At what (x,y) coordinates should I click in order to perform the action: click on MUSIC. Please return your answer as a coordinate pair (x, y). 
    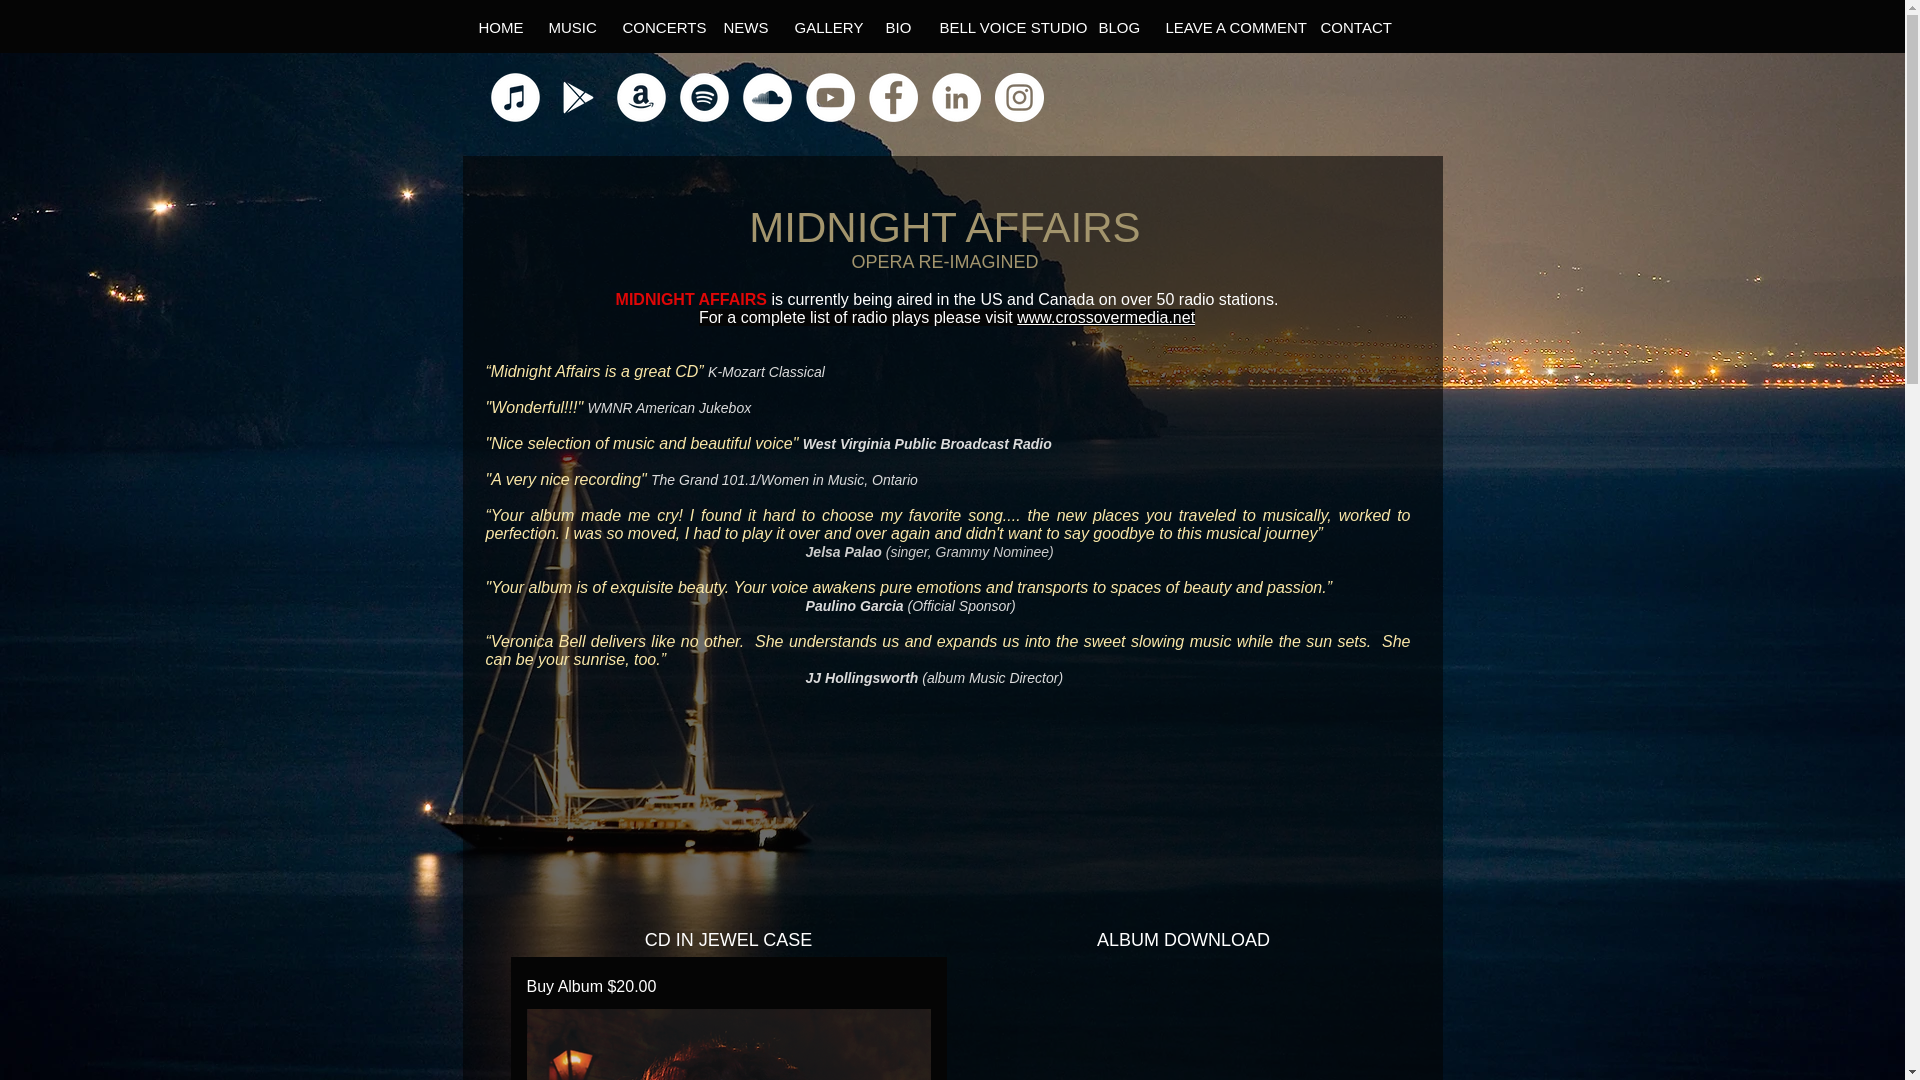
    Looking at the image, I should click on (568, 27).